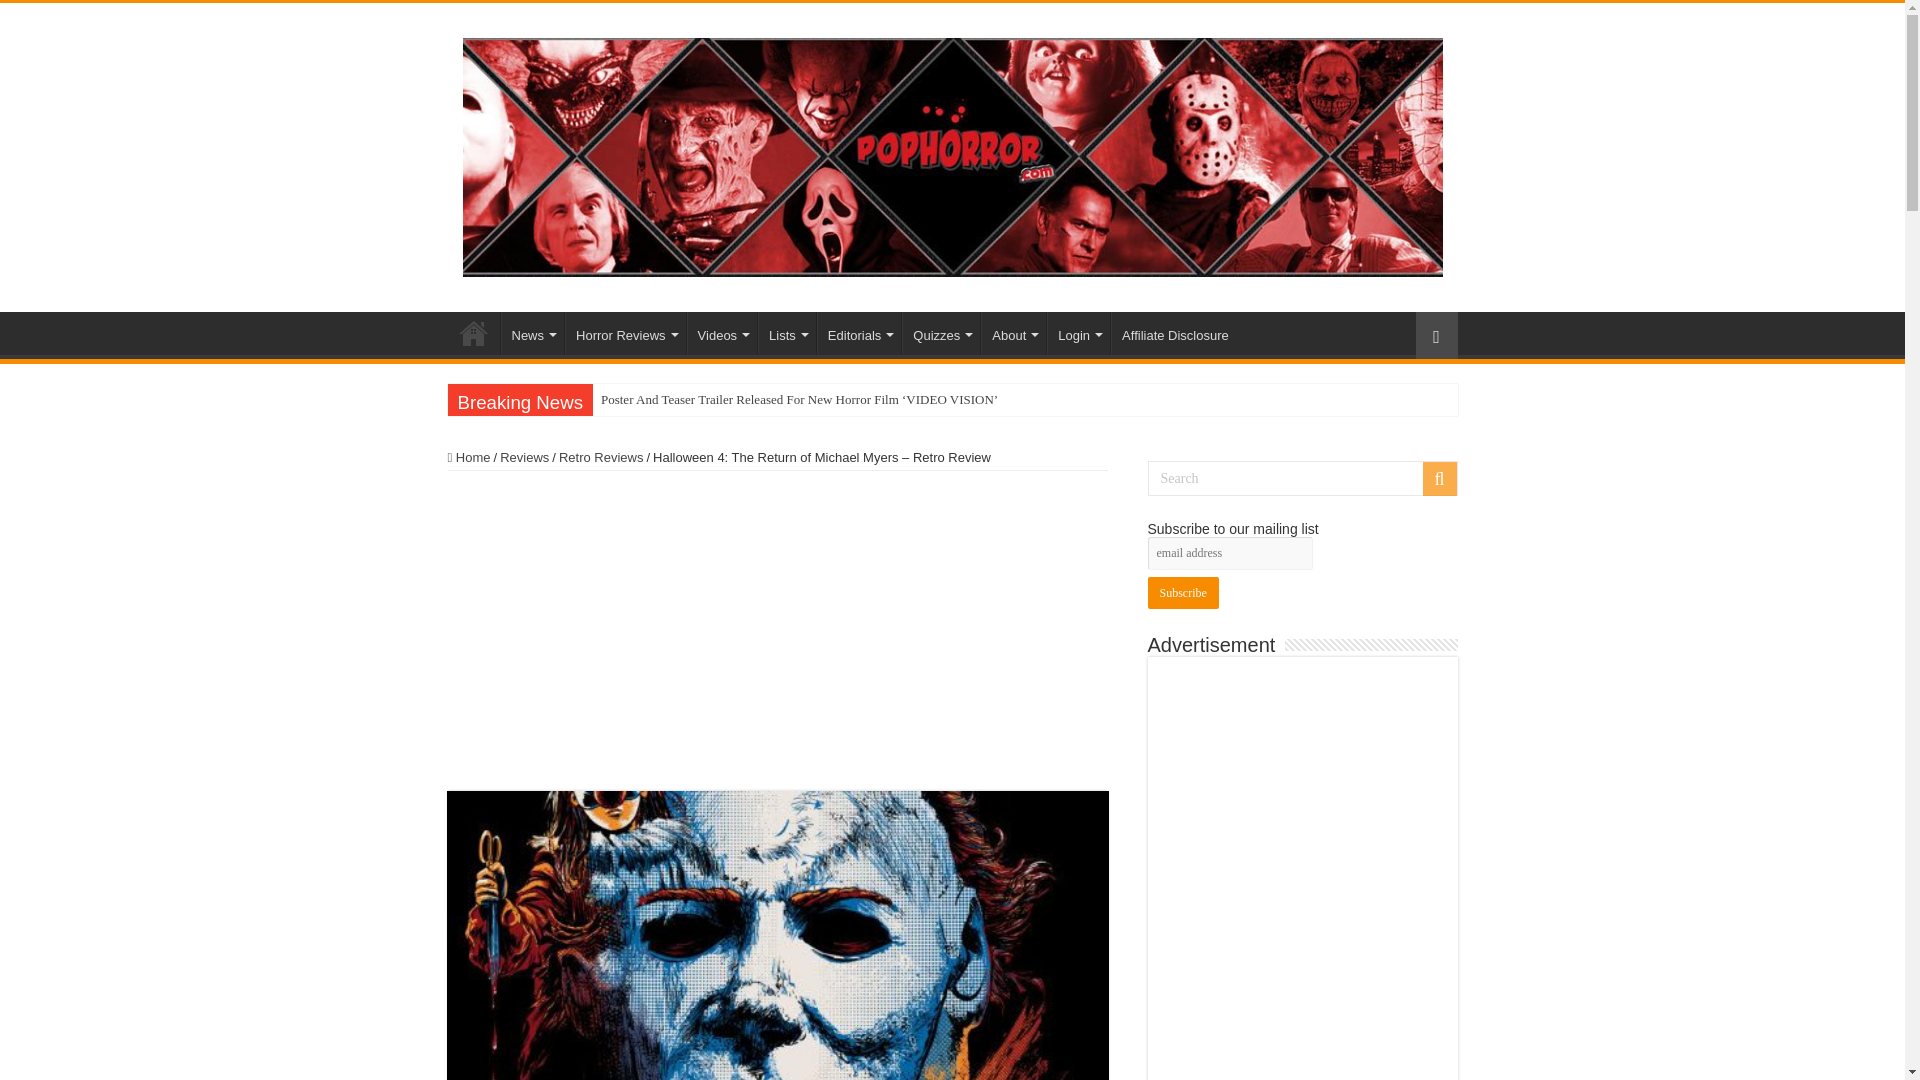 The width and height of the screenshot is (1920, 1080). Describe the element at coordinates (473, 333) in the screenshot. I see `PopHorror` at that location.